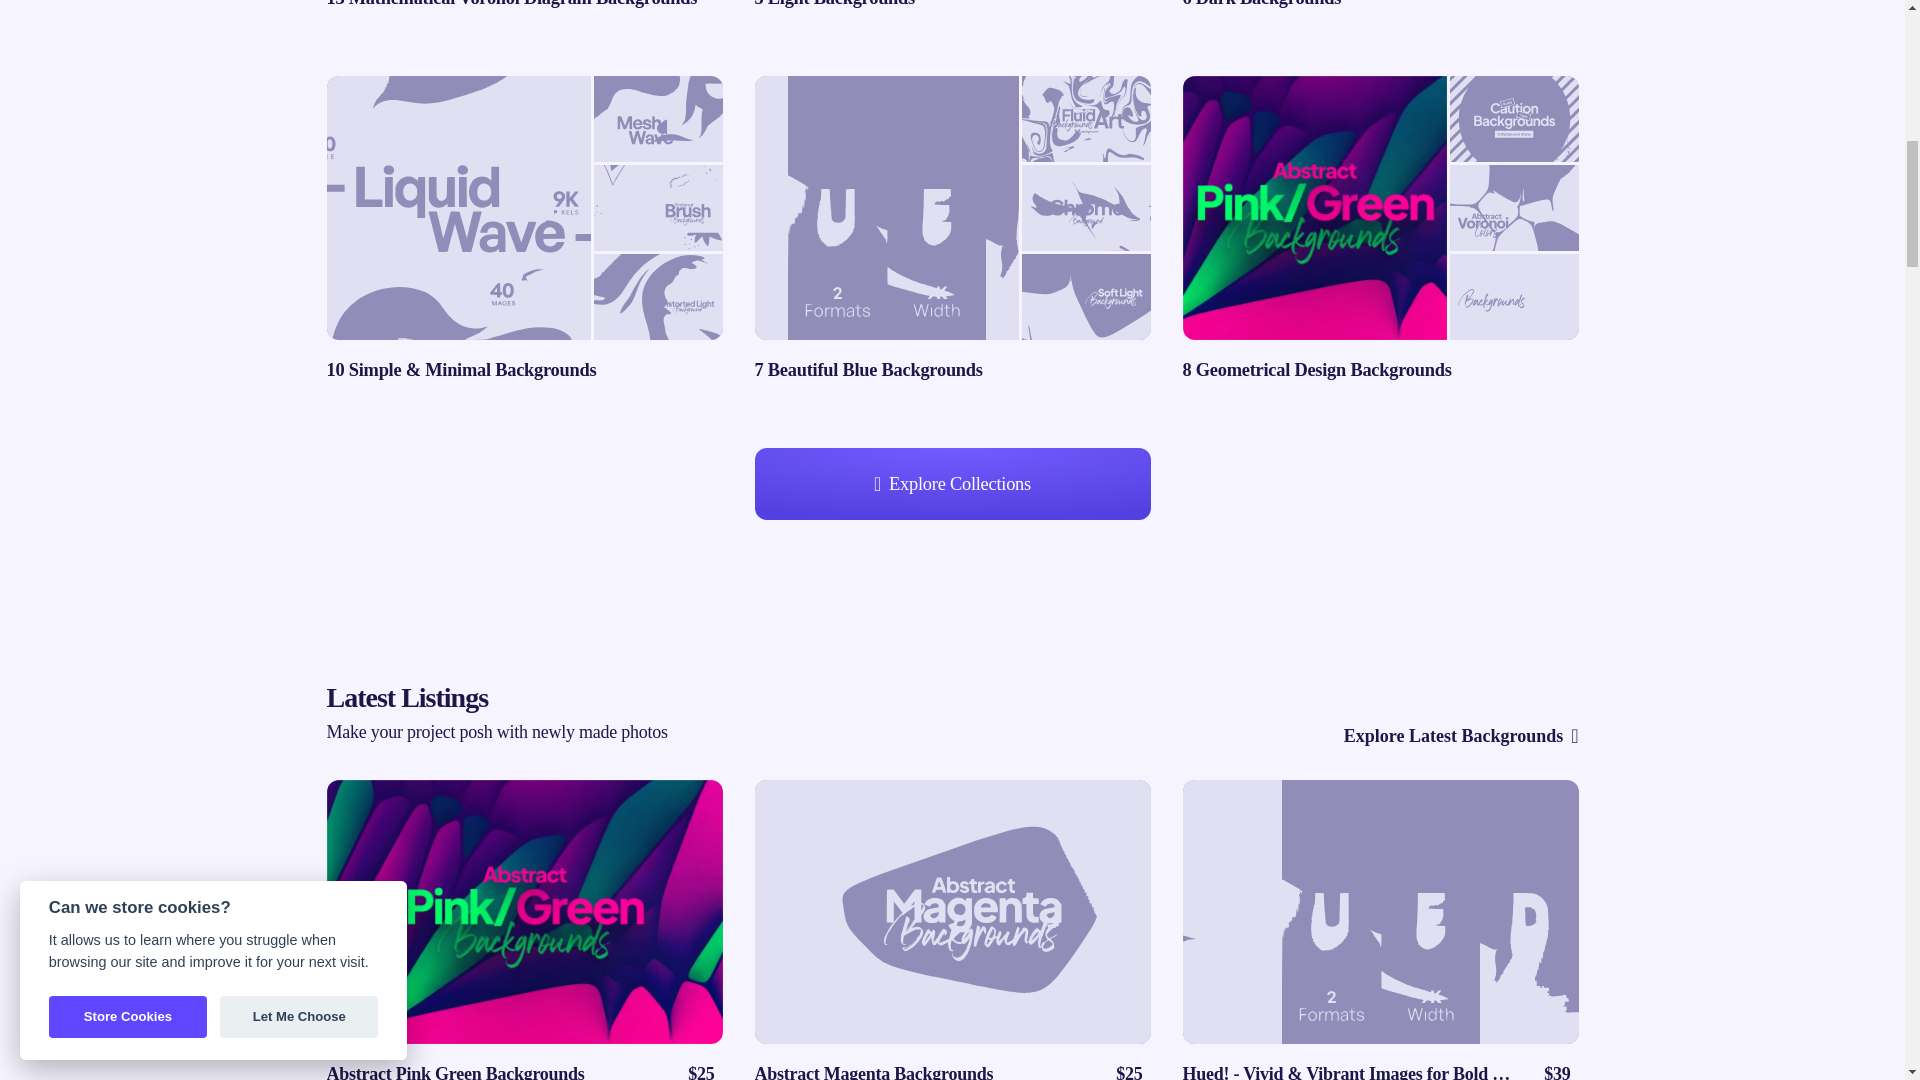  I want to click on 13 Mathematical Voronoi Diagram Backgrounds, so click(524, 6).